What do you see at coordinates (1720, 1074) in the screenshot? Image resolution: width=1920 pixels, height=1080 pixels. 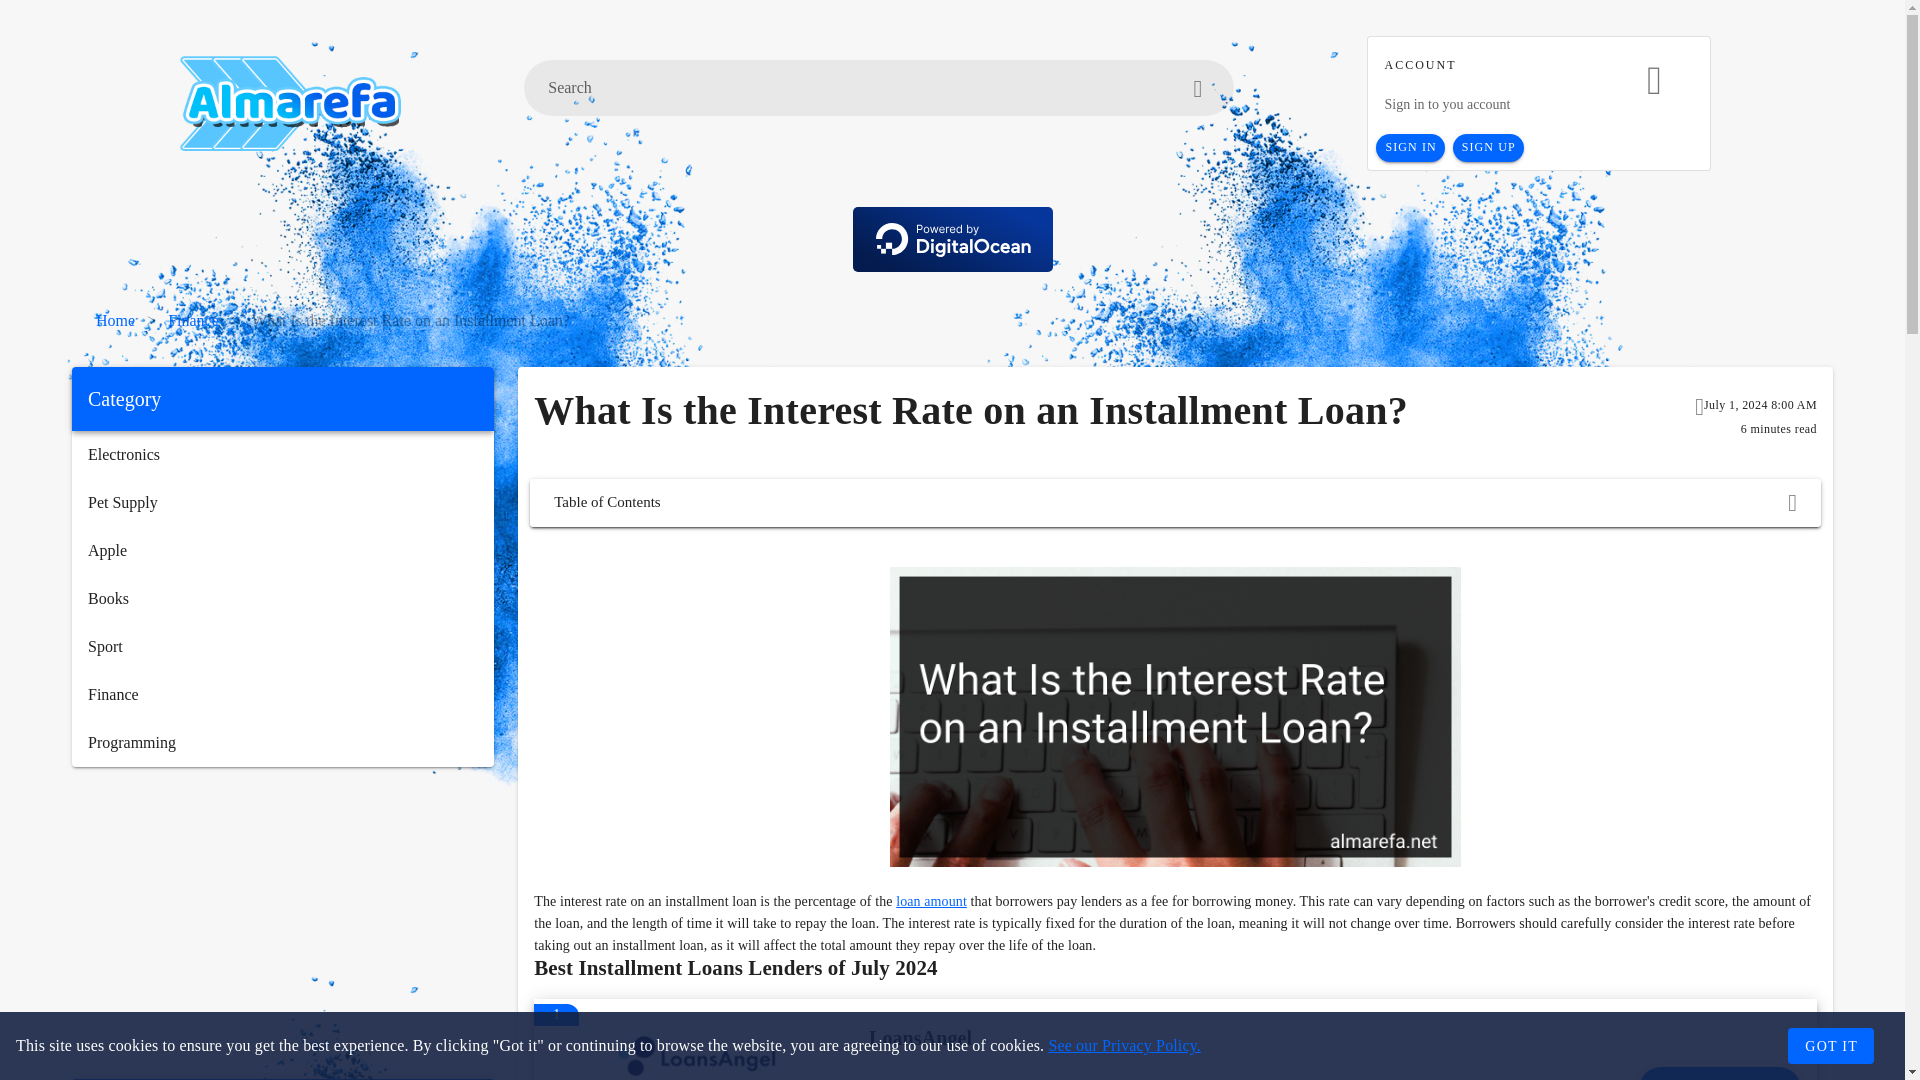 I see `GET LOAN NOW` at bounding box center [1720, 1074].